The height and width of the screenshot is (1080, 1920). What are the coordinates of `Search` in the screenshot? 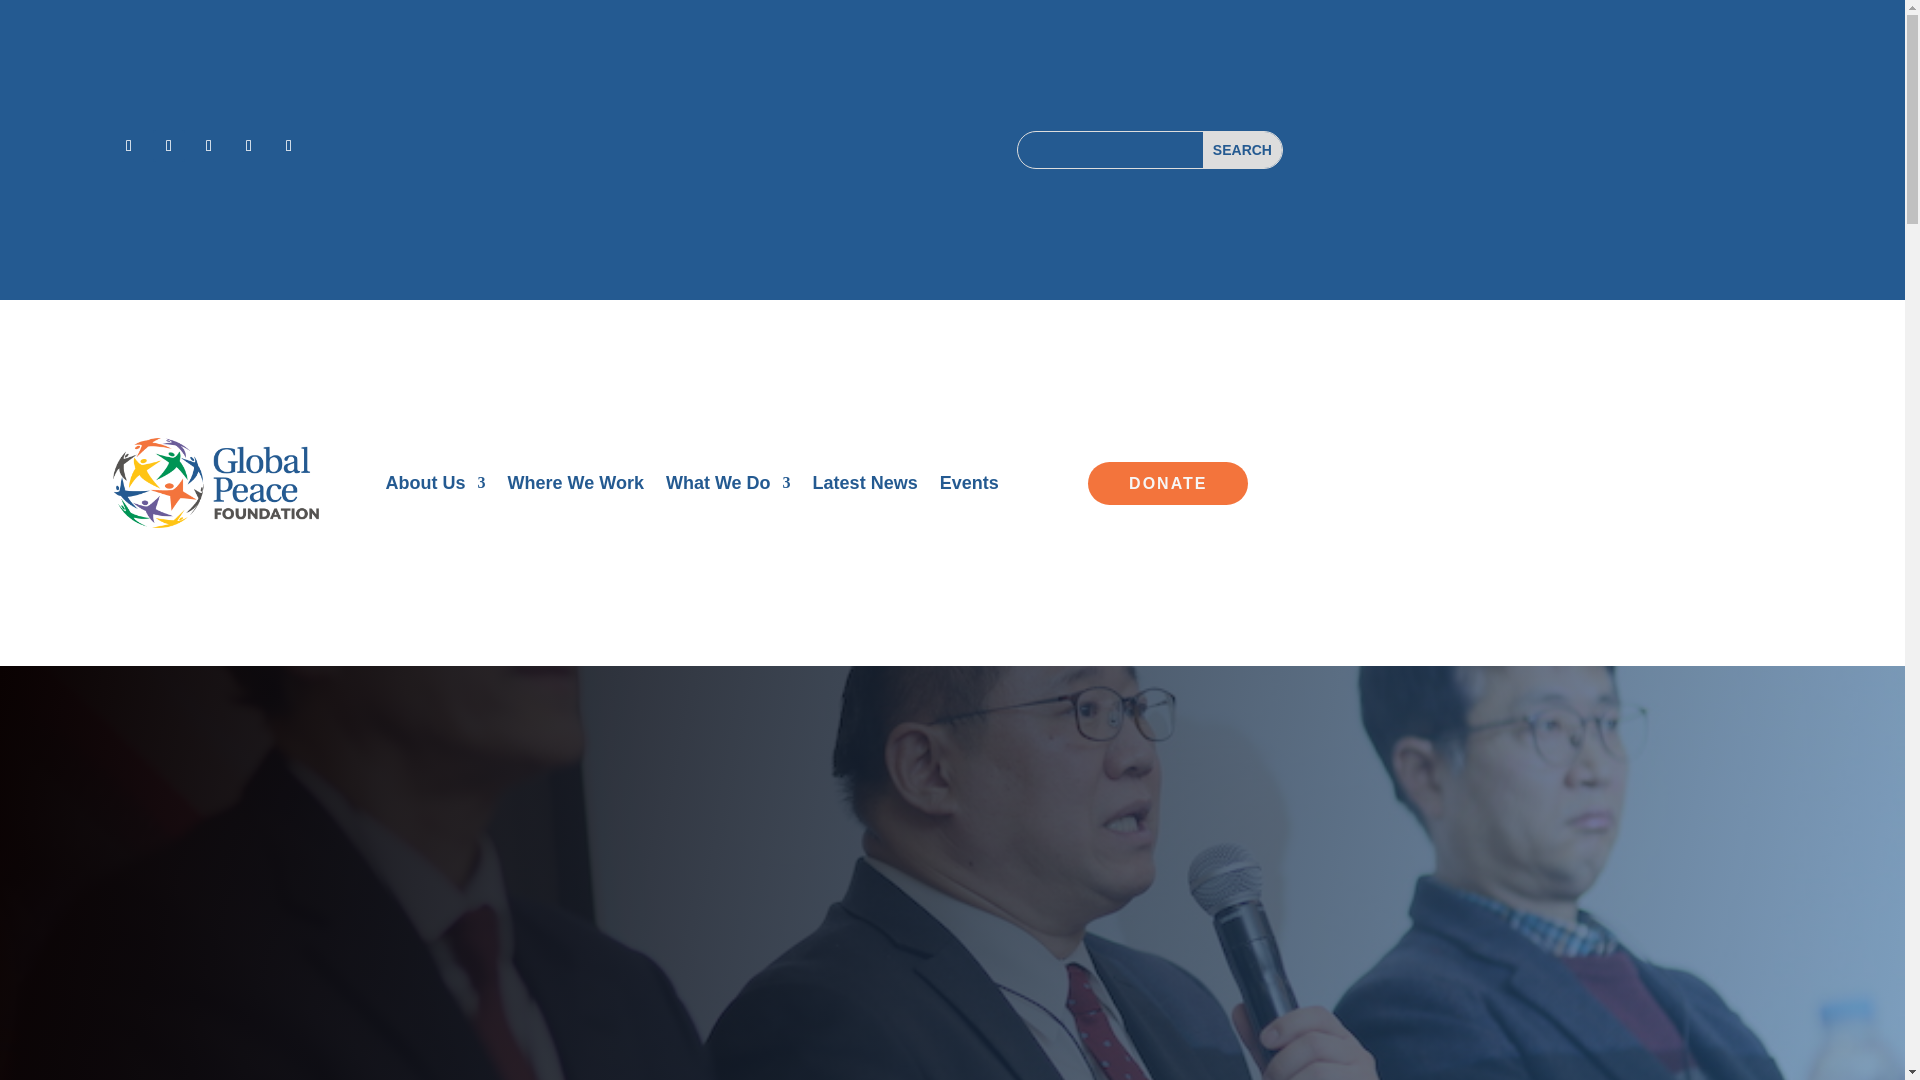 It's located at (1242, 150).